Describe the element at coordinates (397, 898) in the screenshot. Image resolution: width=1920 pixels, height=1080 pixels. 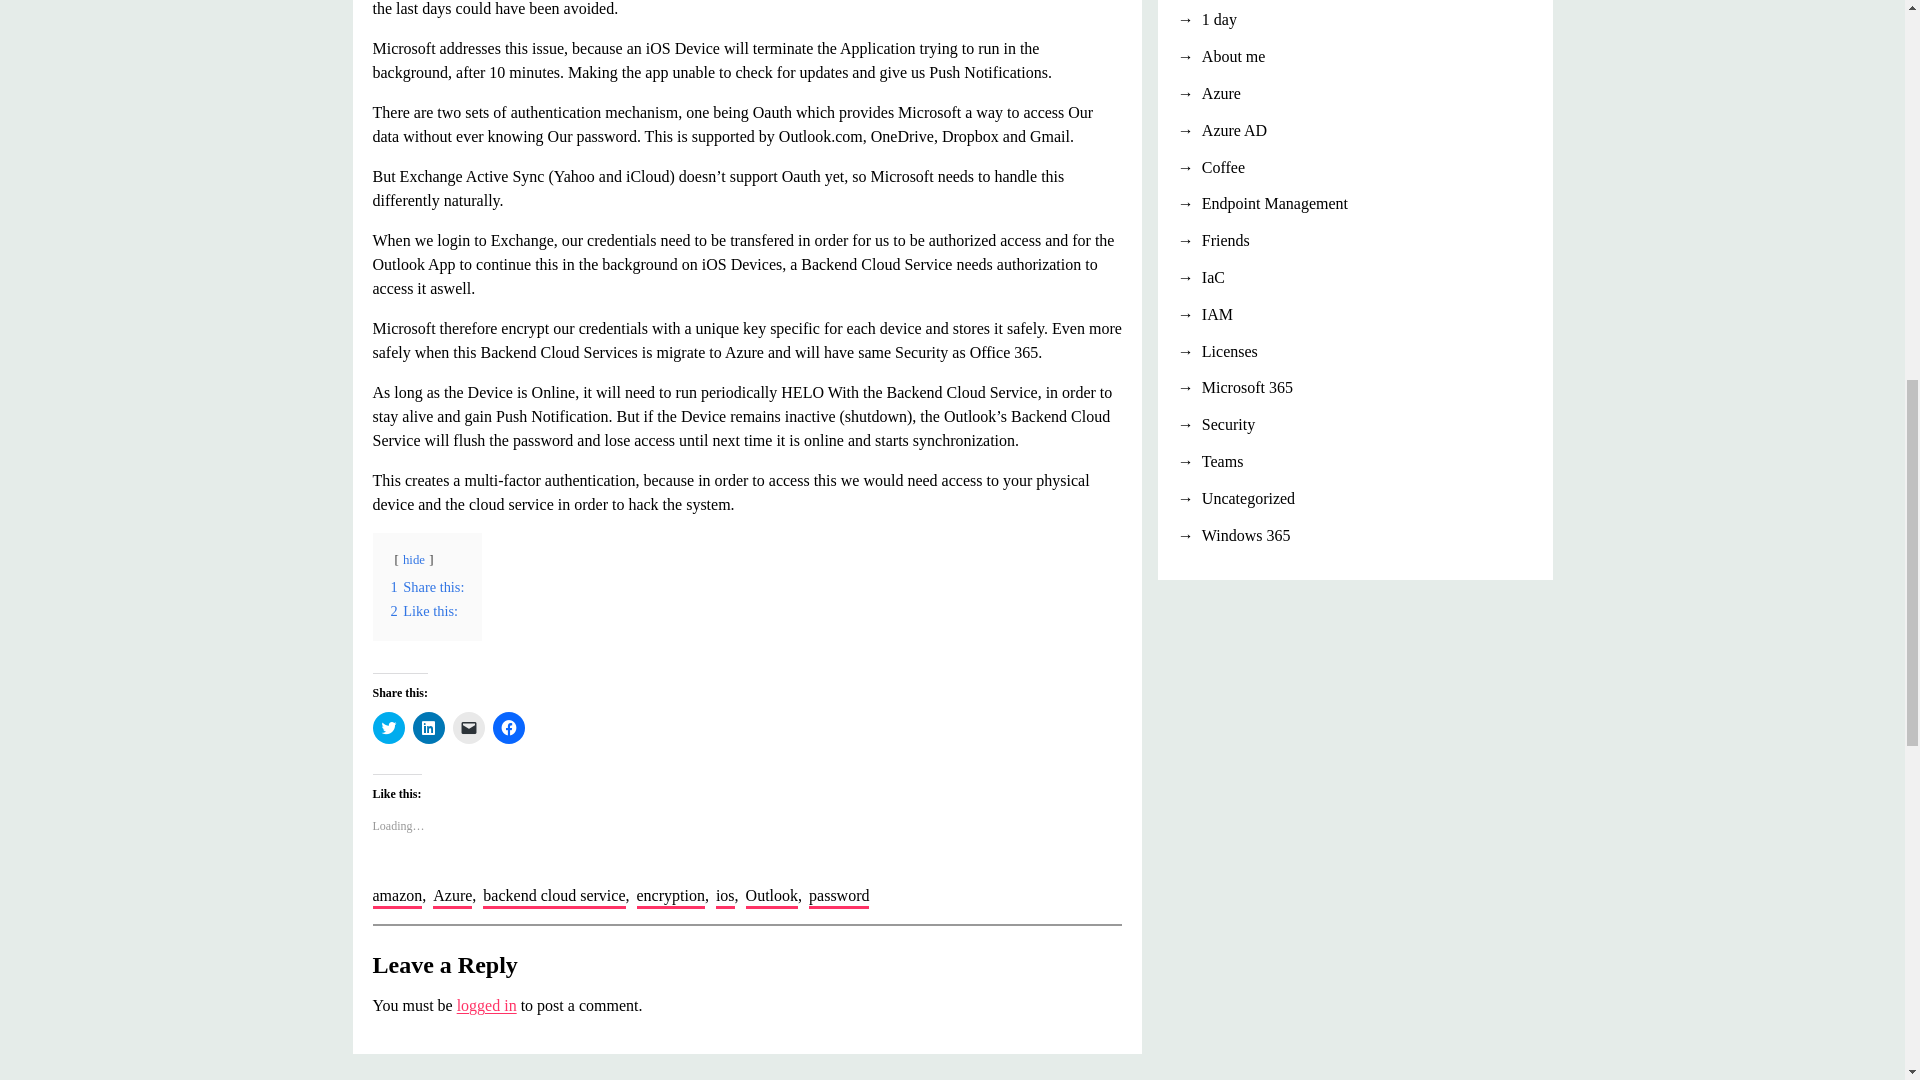
I see `amazon` at that location.